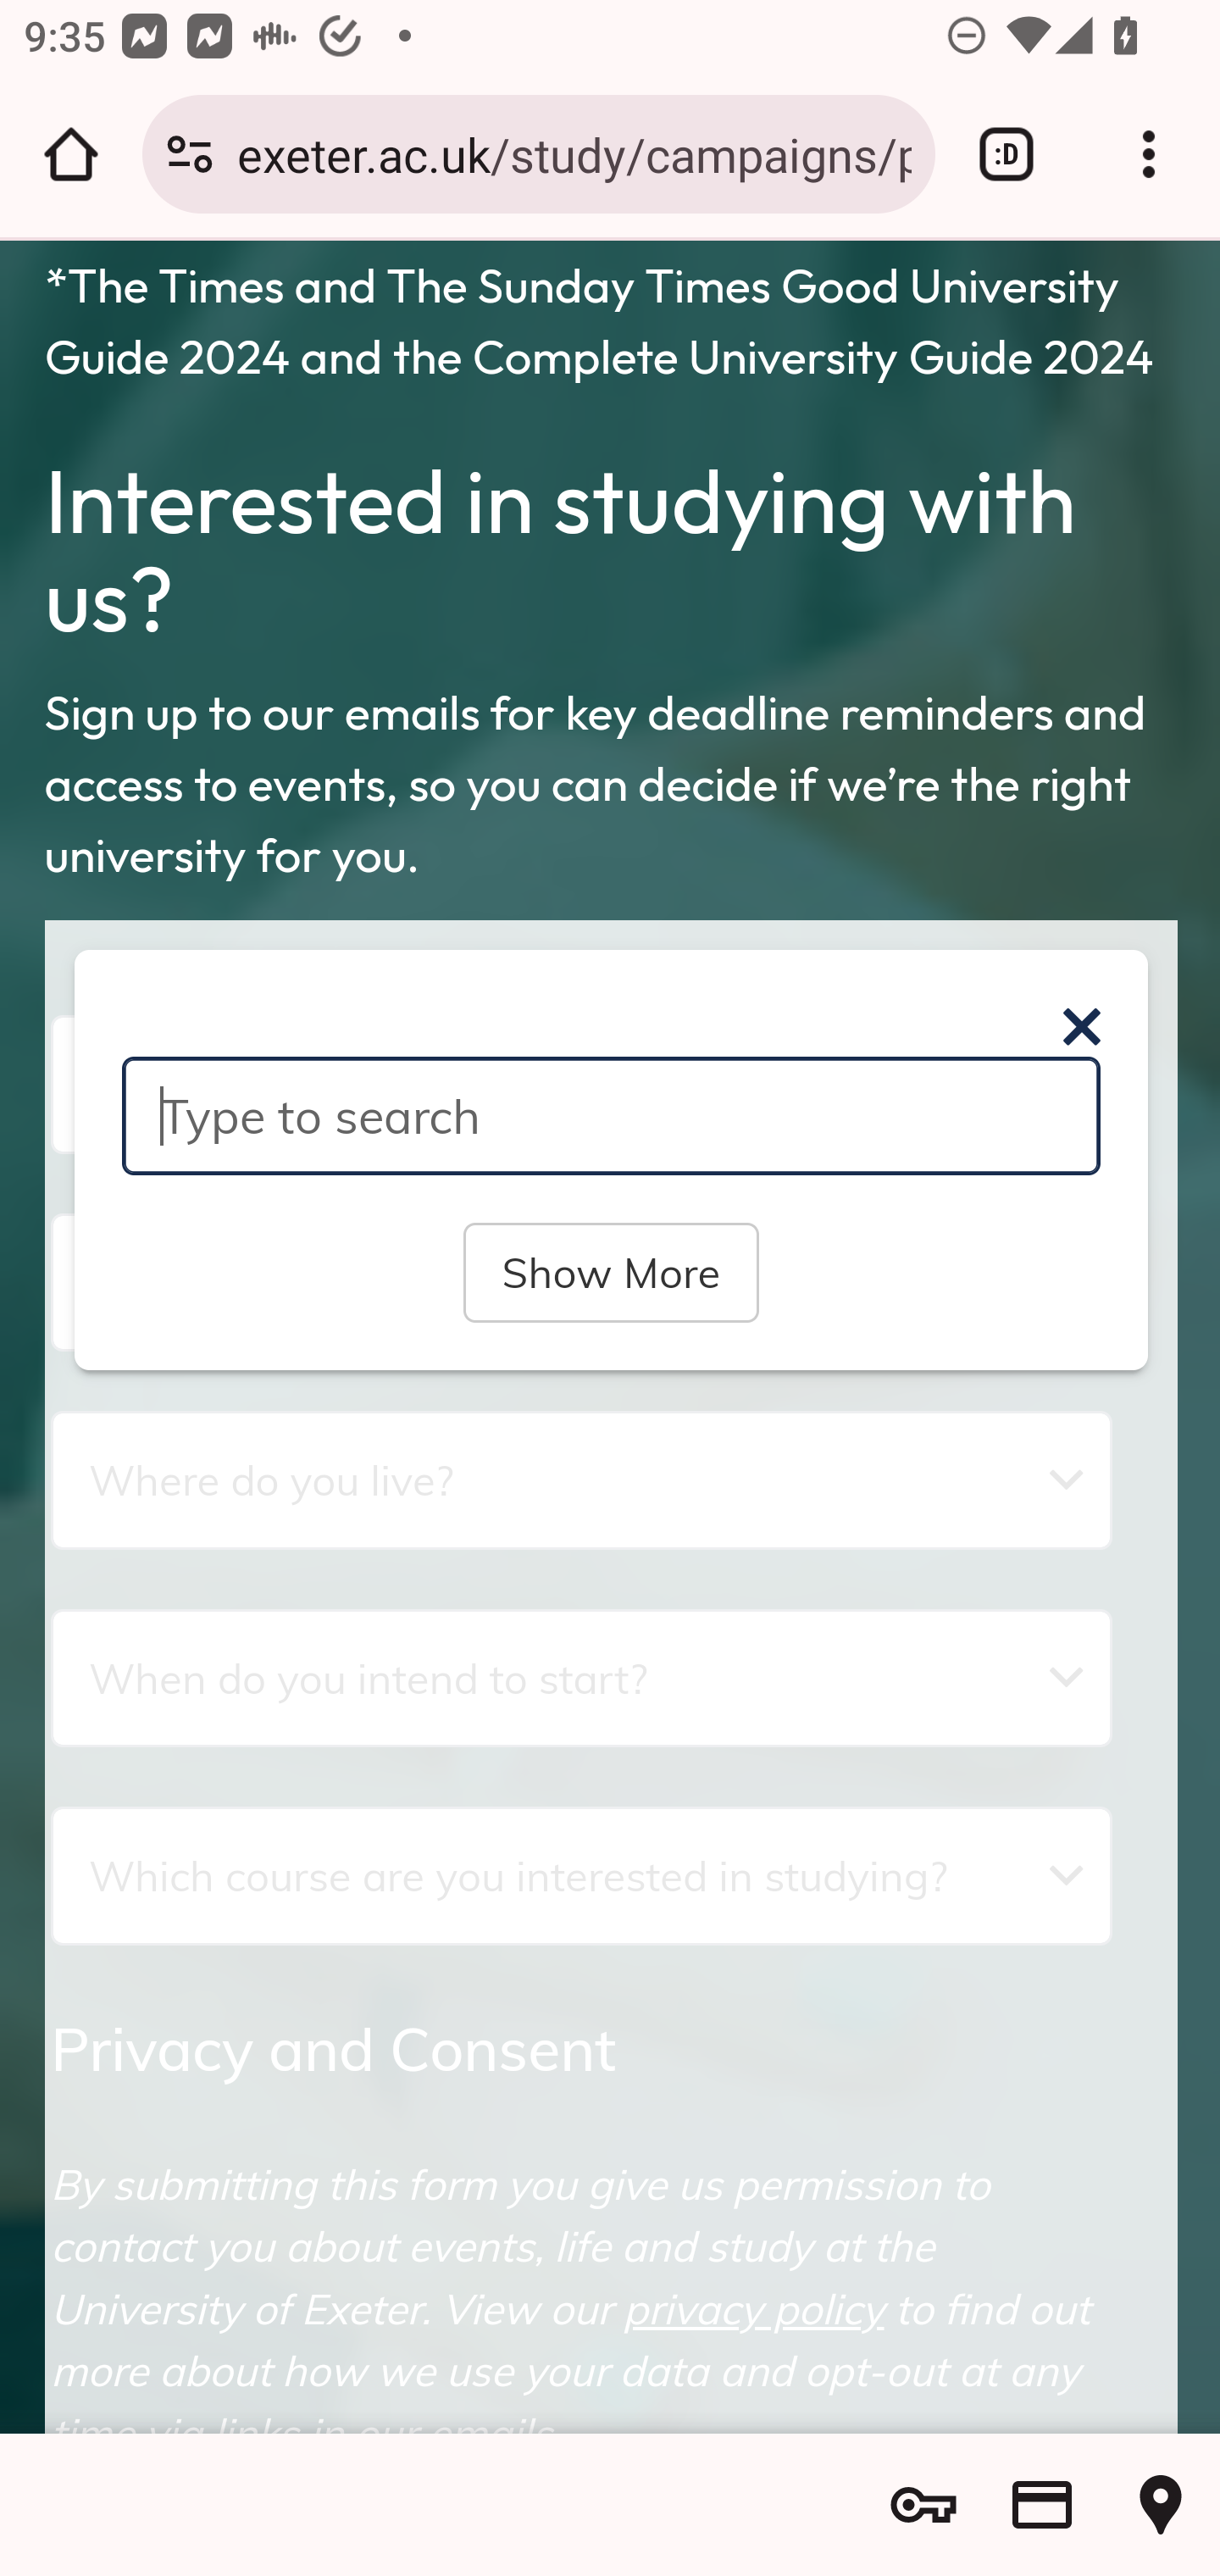 Image resolution: width=1220 pixels, height=2576 pixels. What do you see at coordinates (190, 154) in the screenshot?
I see `Connection is secure` at bounding box center [190, 154].